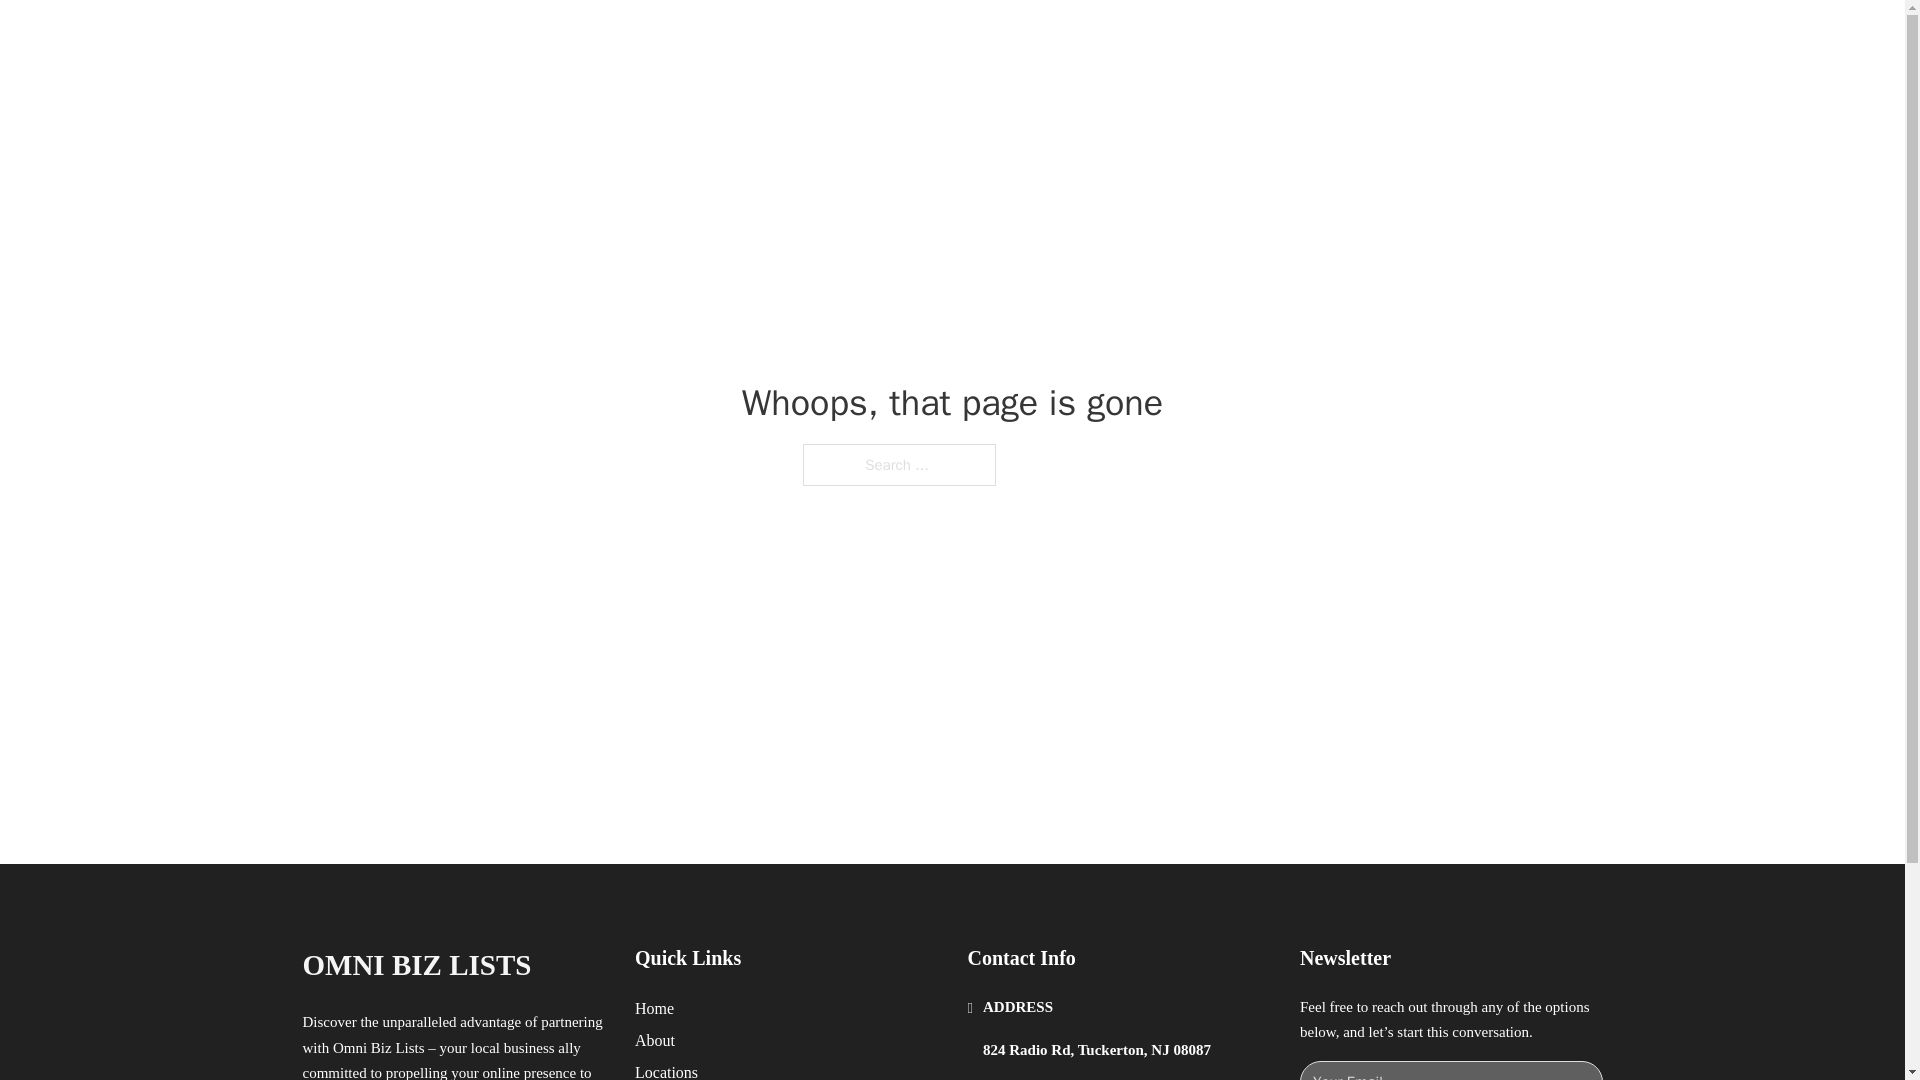 The image size is (1920, 1080). Describe the element at coordinates (655, 1040) in the screenshot. I see `About` at that location.